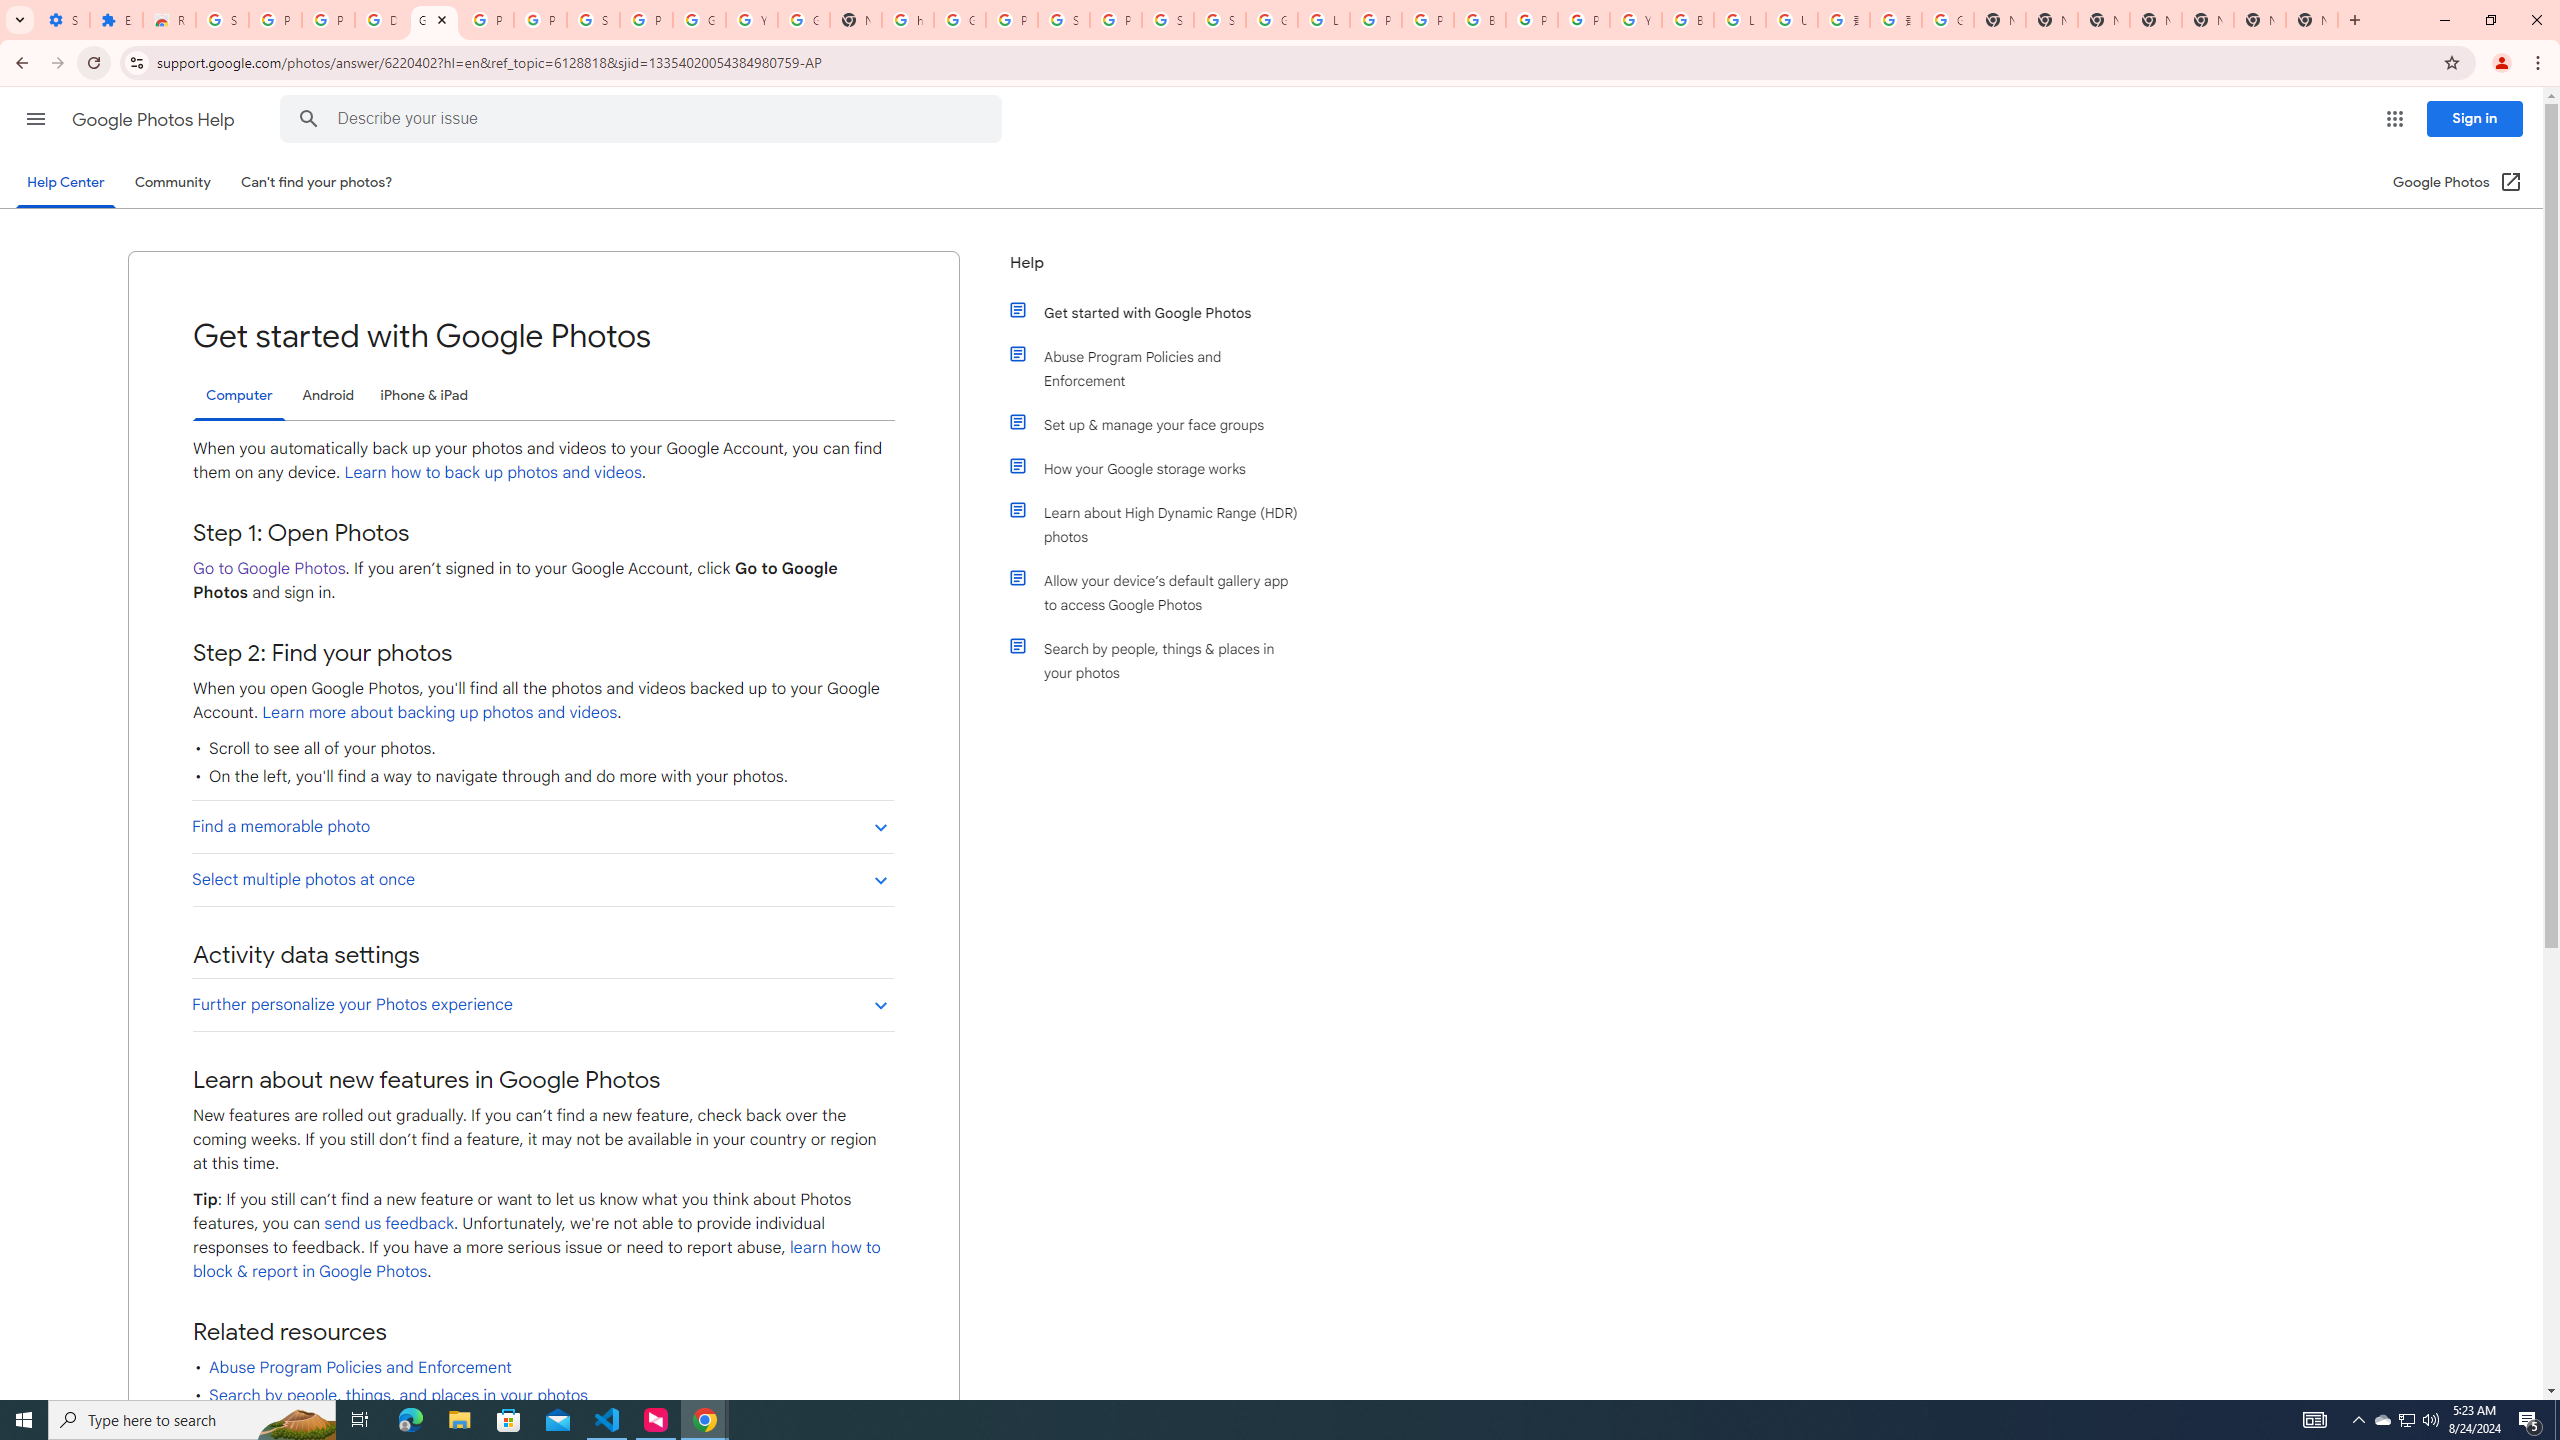  Describe the element at coordinates (317, 182) in the screenshot. I see `Can't find your photos?` at that location.